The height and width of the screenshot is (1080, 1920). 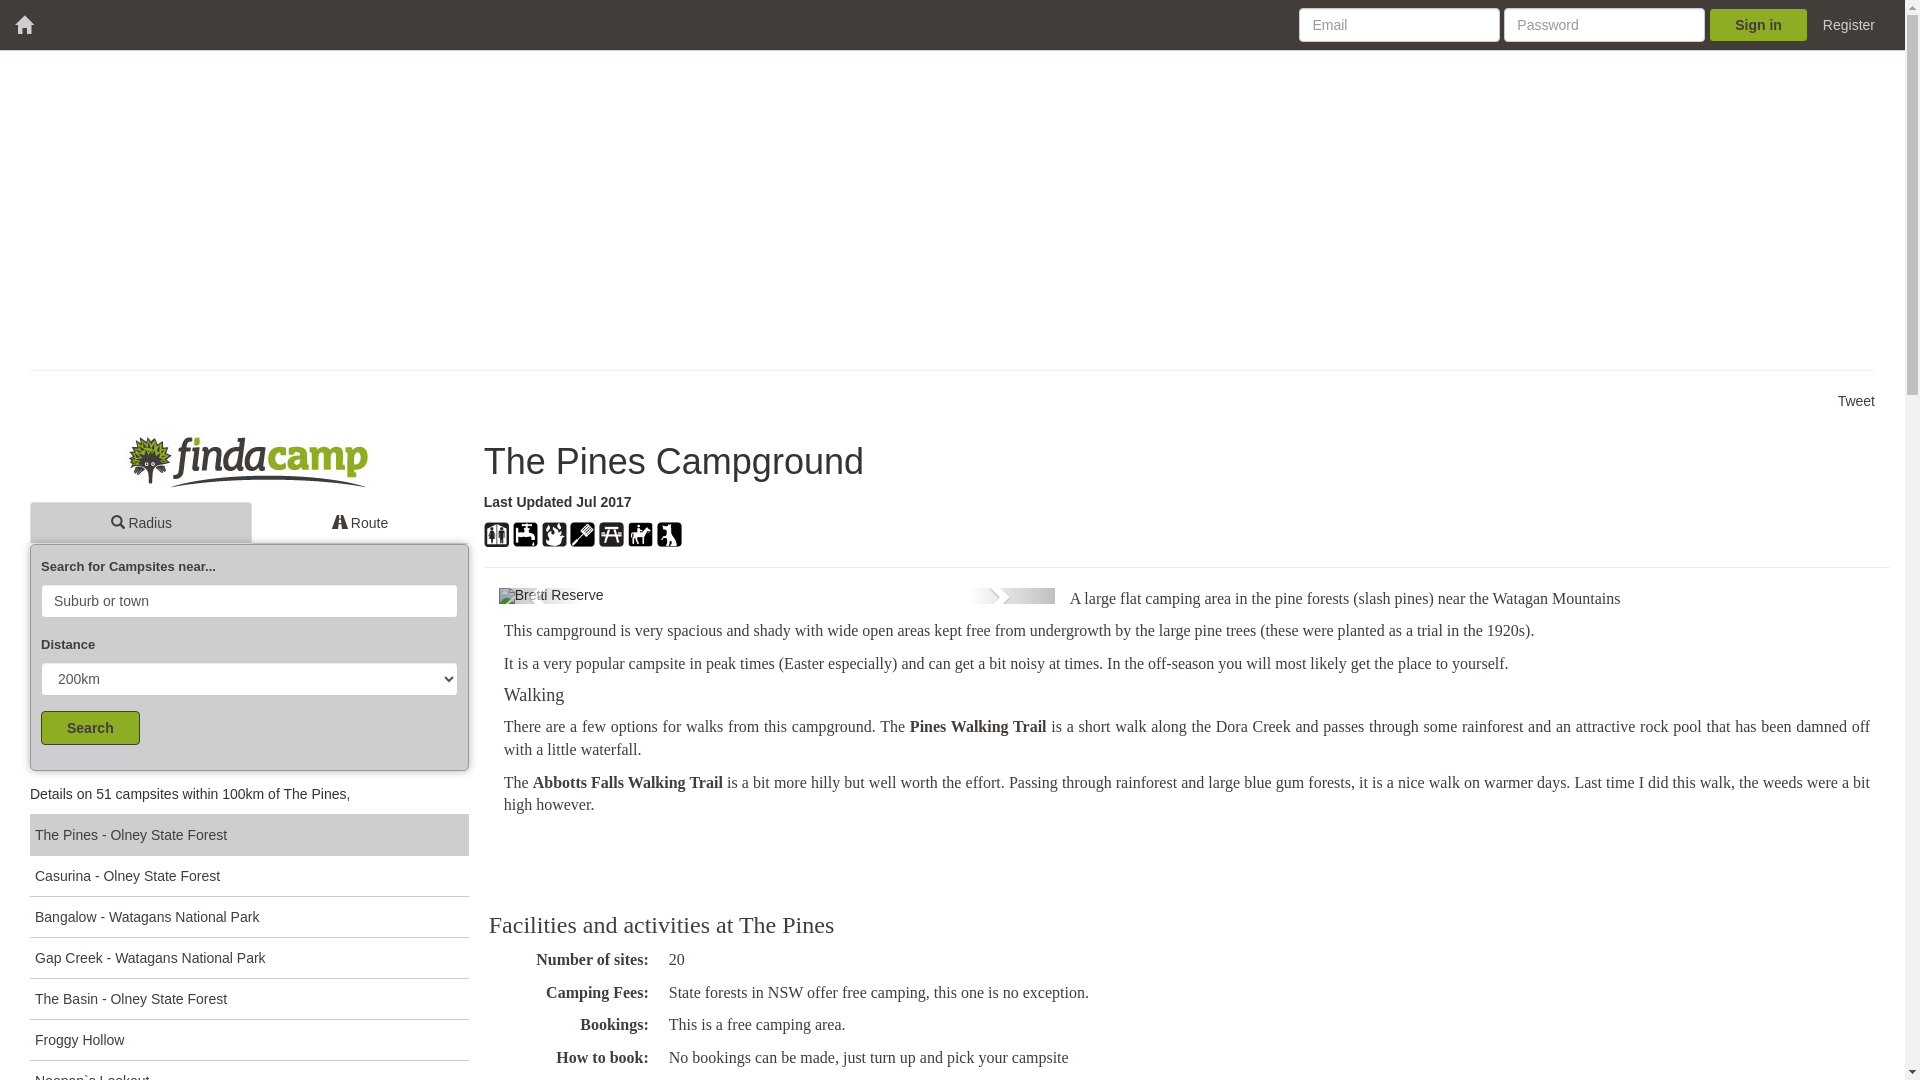 I want to click on Froggy Hollow, so click(x=250, y=1040).